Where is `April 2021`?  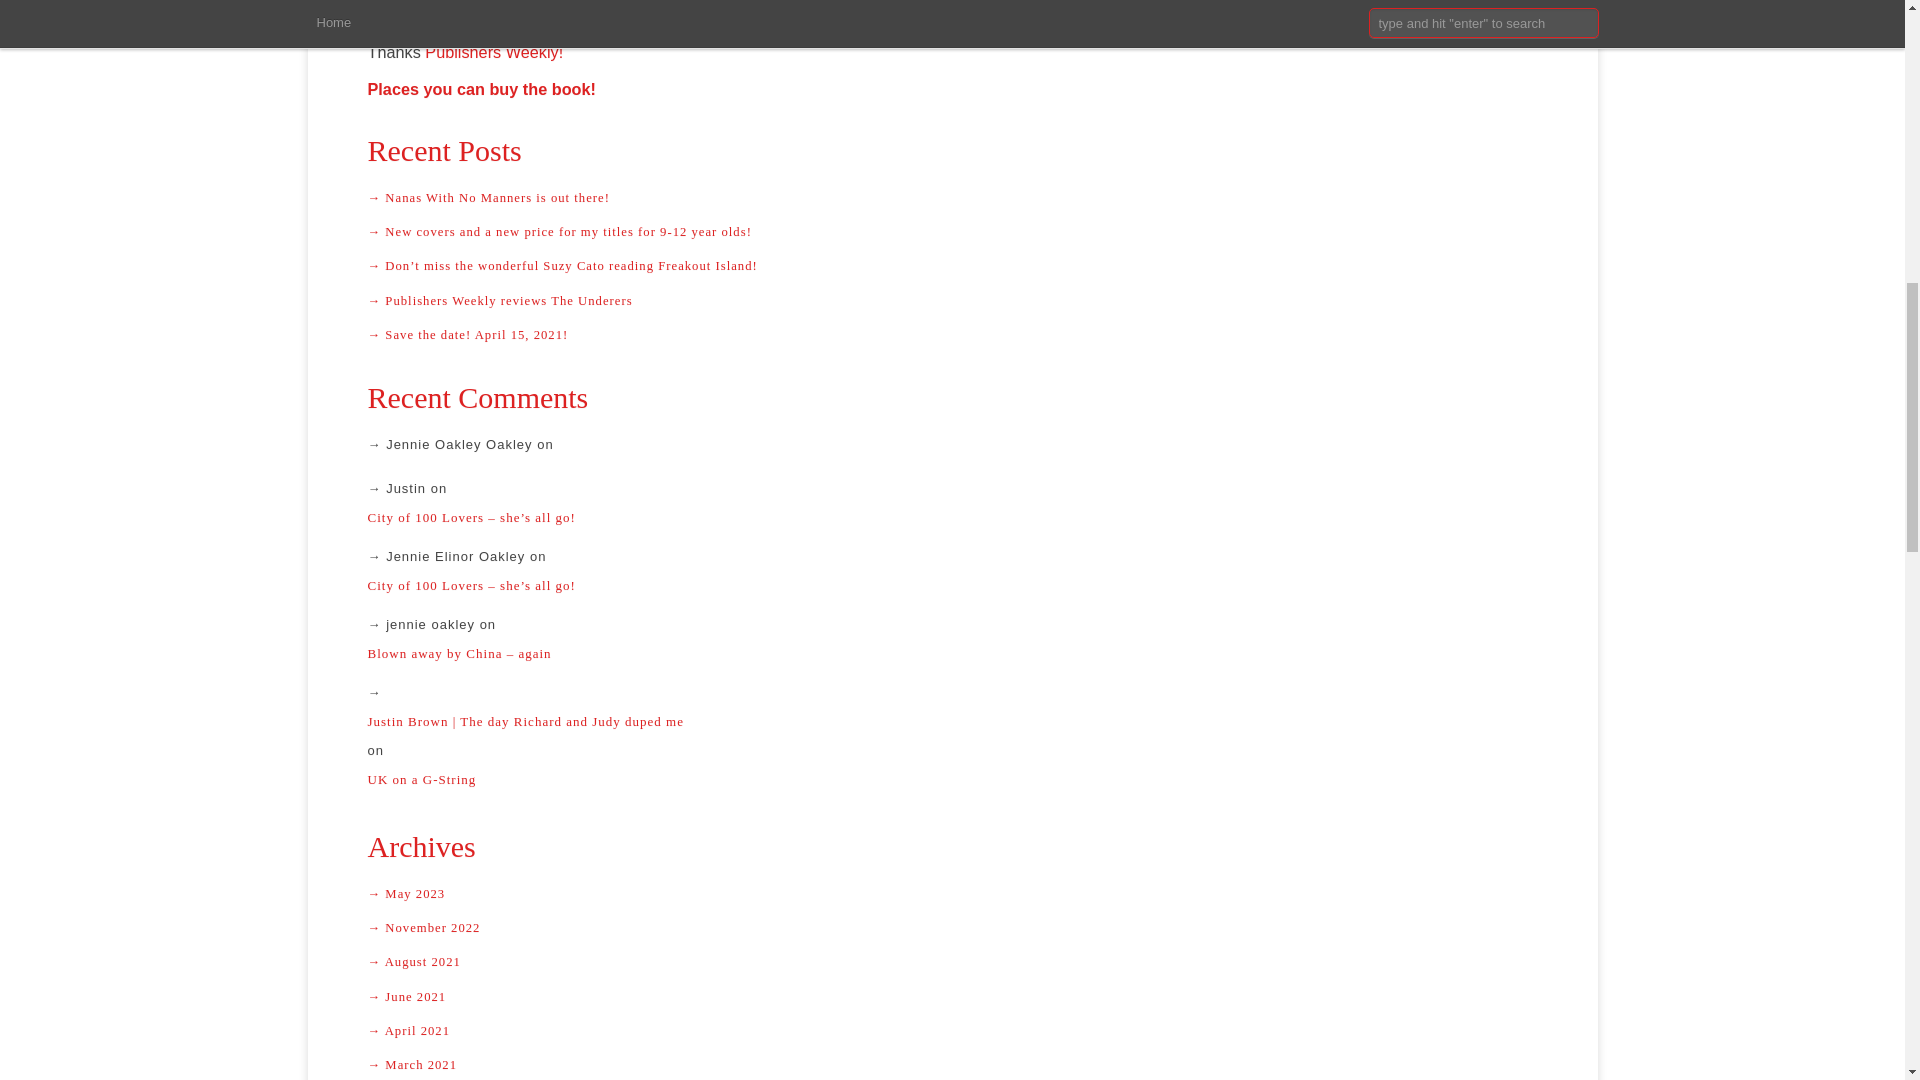 April 2021 is located at coordinates (952, 1030).